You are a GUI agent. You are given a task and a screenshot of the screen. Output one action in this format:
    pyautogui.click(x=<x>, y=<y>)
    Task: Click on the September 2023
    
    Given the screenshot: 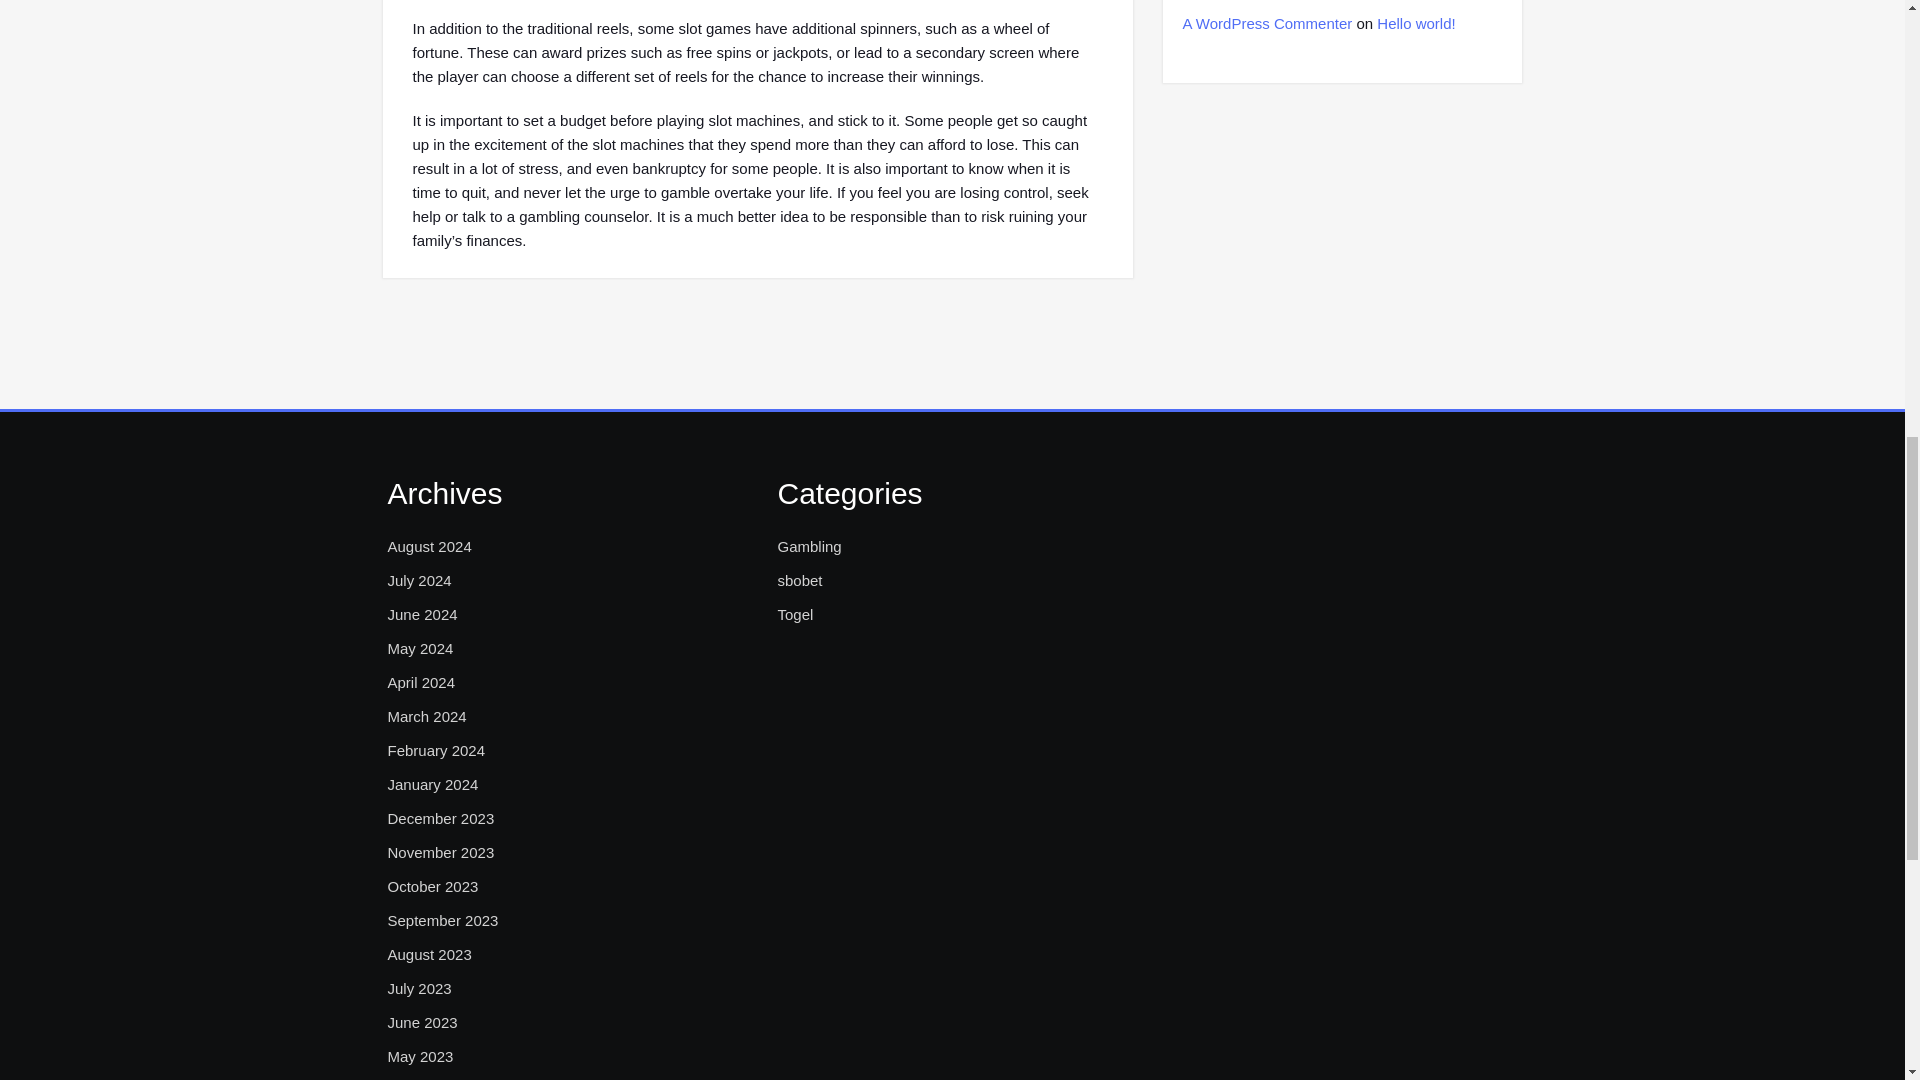 What is the action you would take?
    pyautogui.click(x=443, y=921)
    